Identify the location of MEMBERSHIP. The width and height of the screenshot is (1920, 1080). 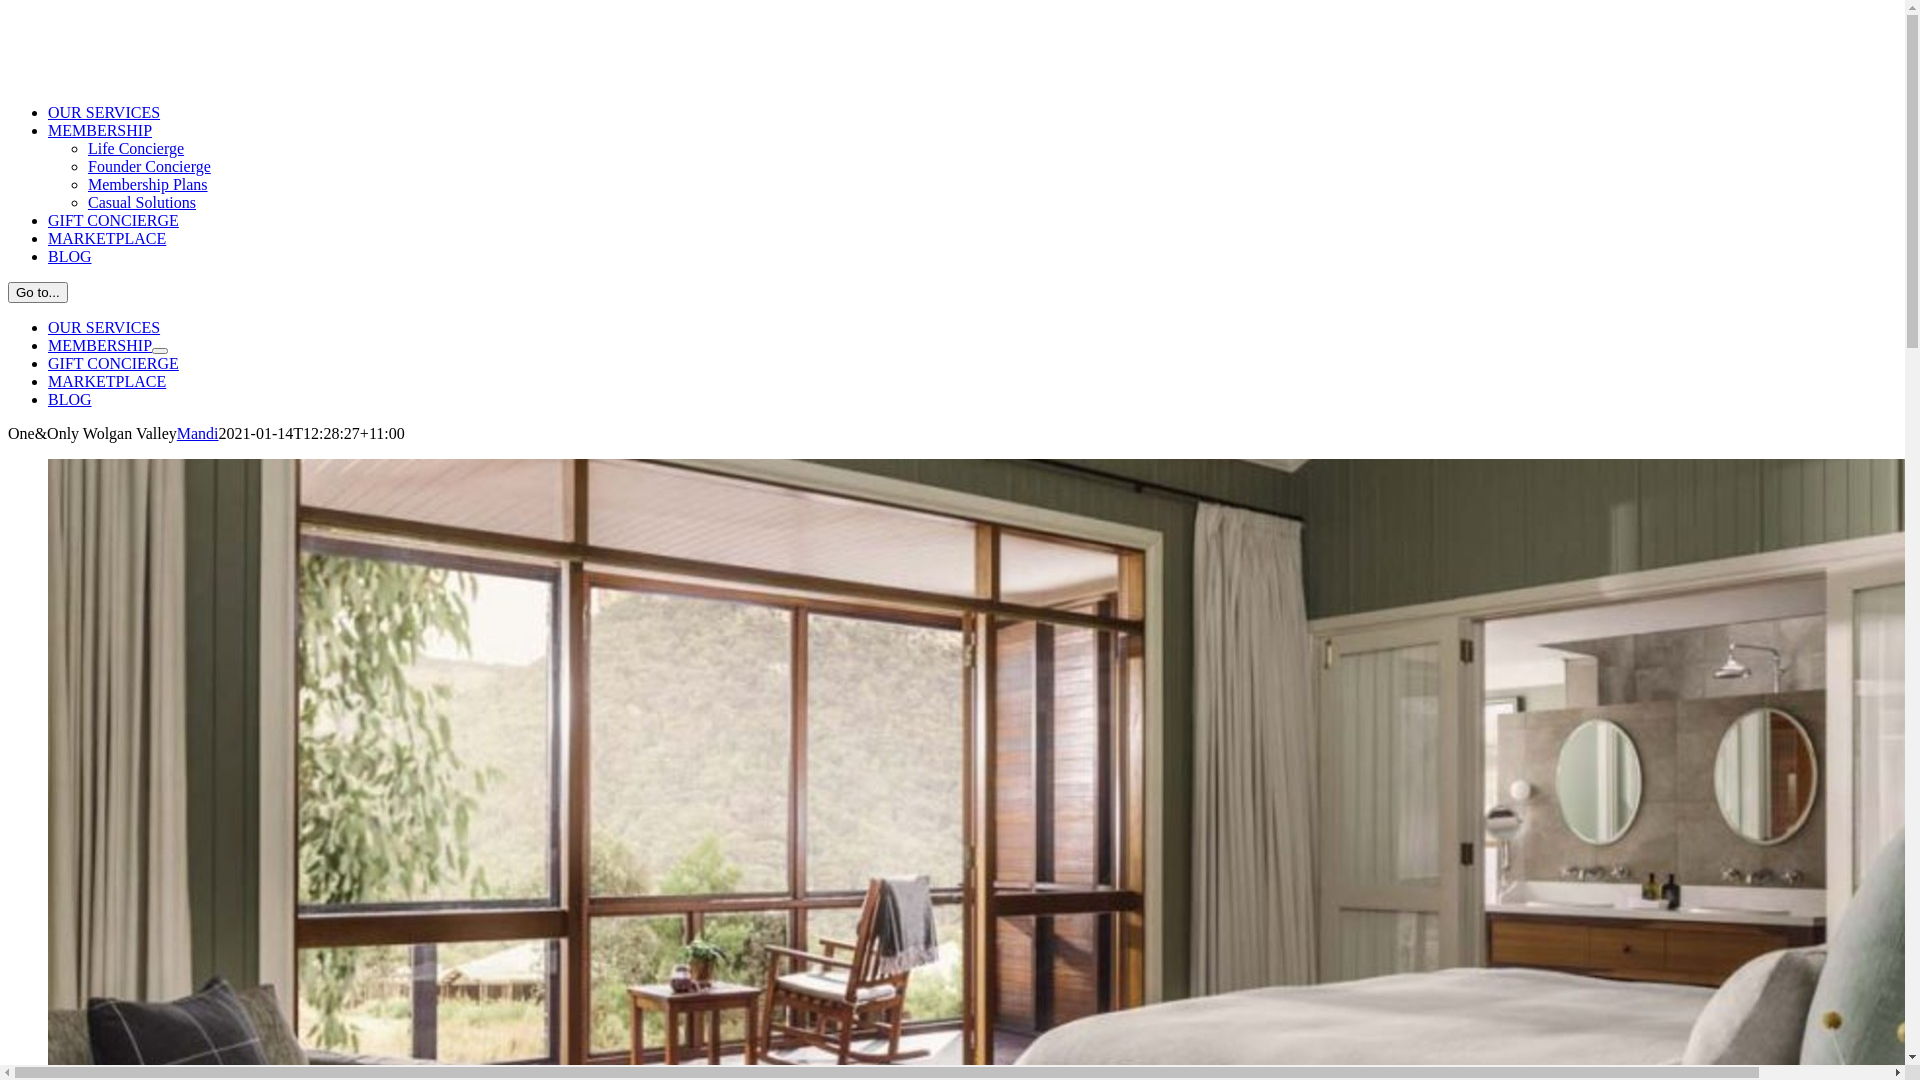
(100, 346).